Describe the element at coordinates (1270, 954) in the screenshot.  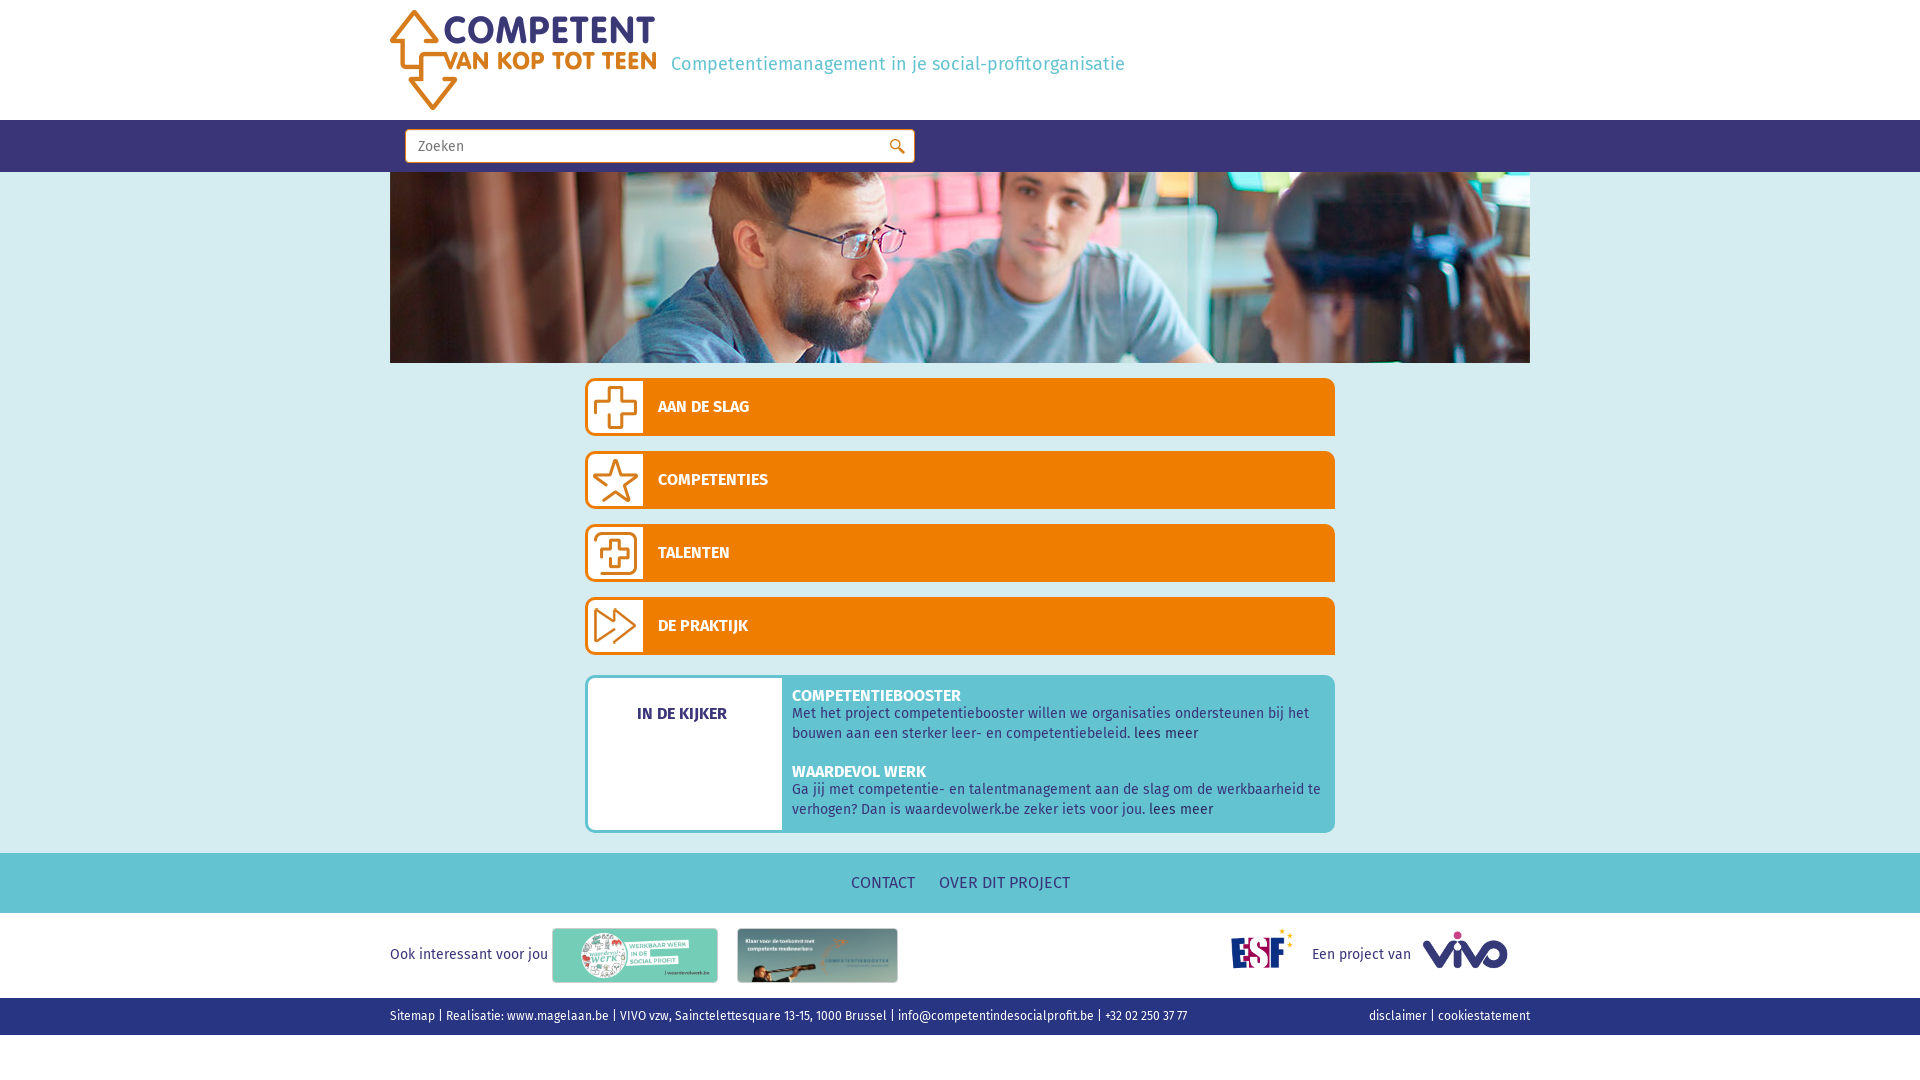
I see `www.esf-vlaanderen.be` at that location.